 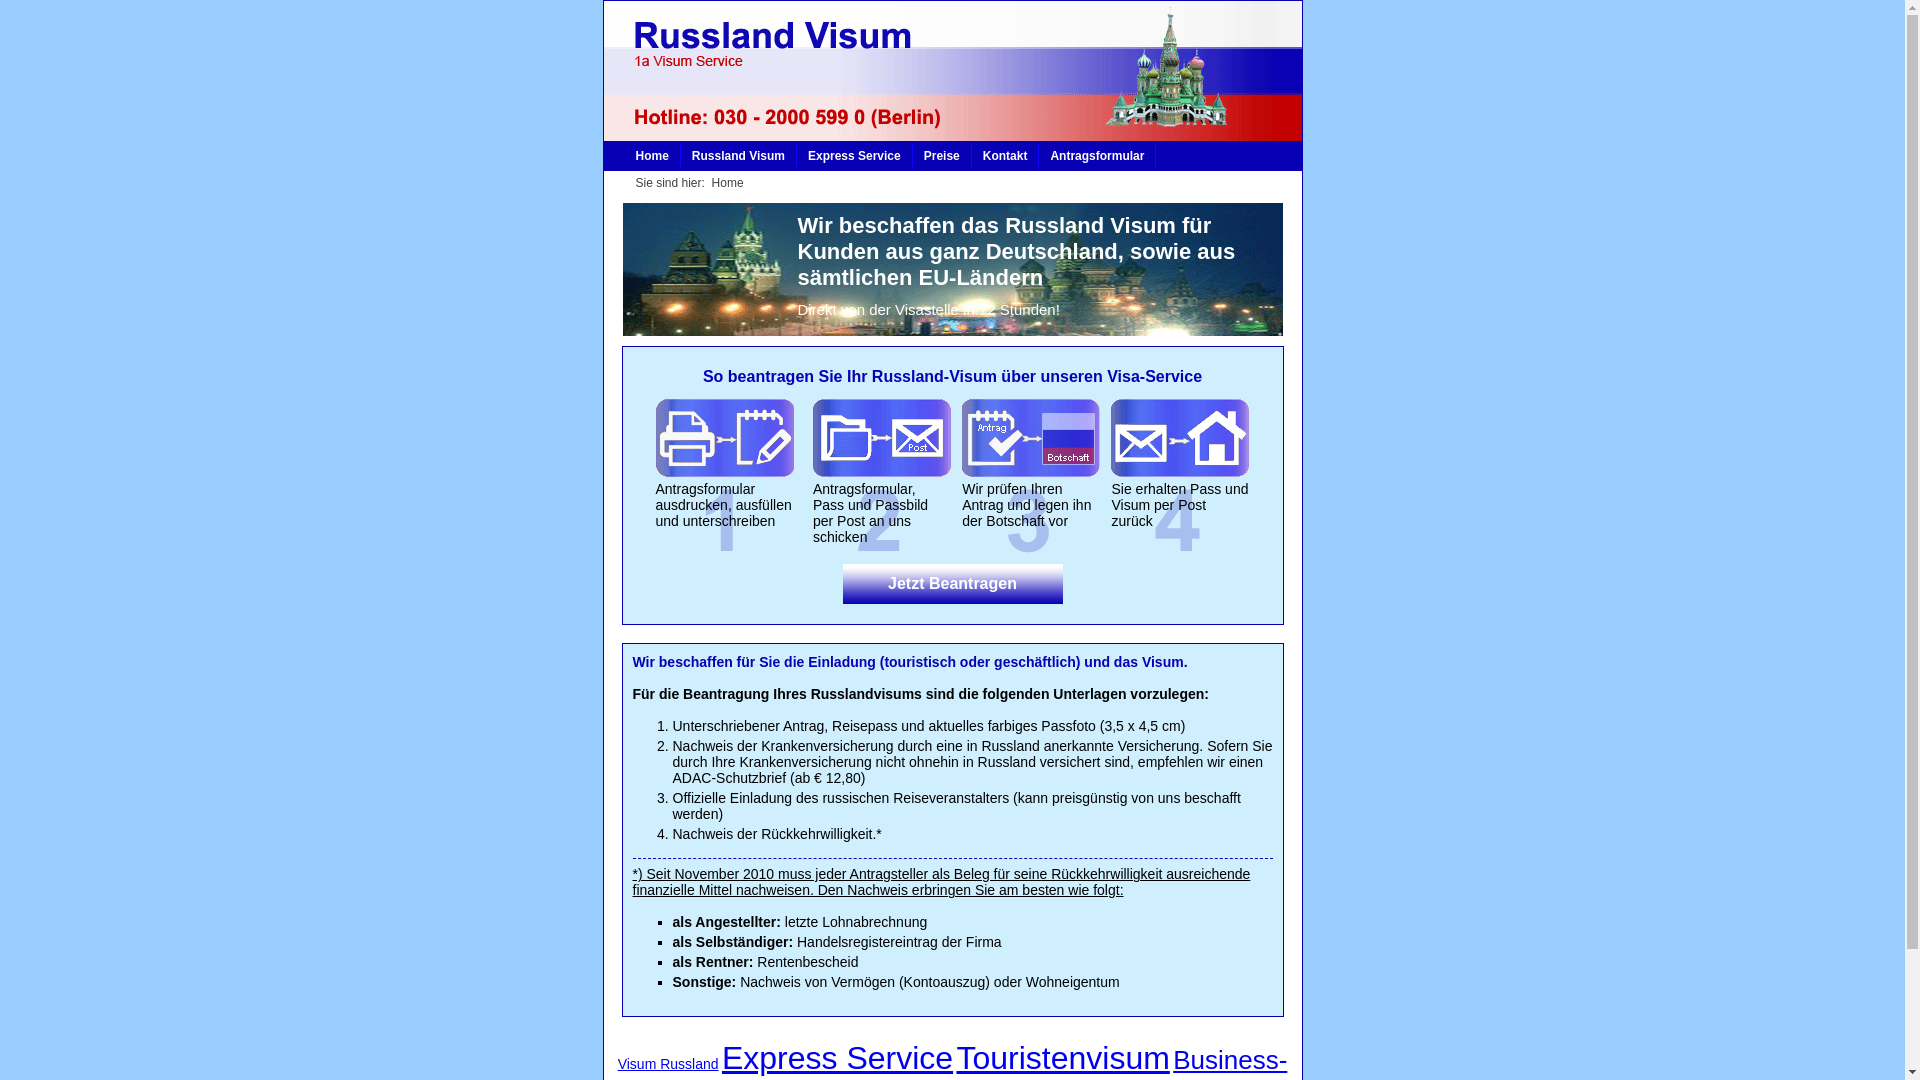 I want to click on Visum Russland, so click(x=668, y=1064).